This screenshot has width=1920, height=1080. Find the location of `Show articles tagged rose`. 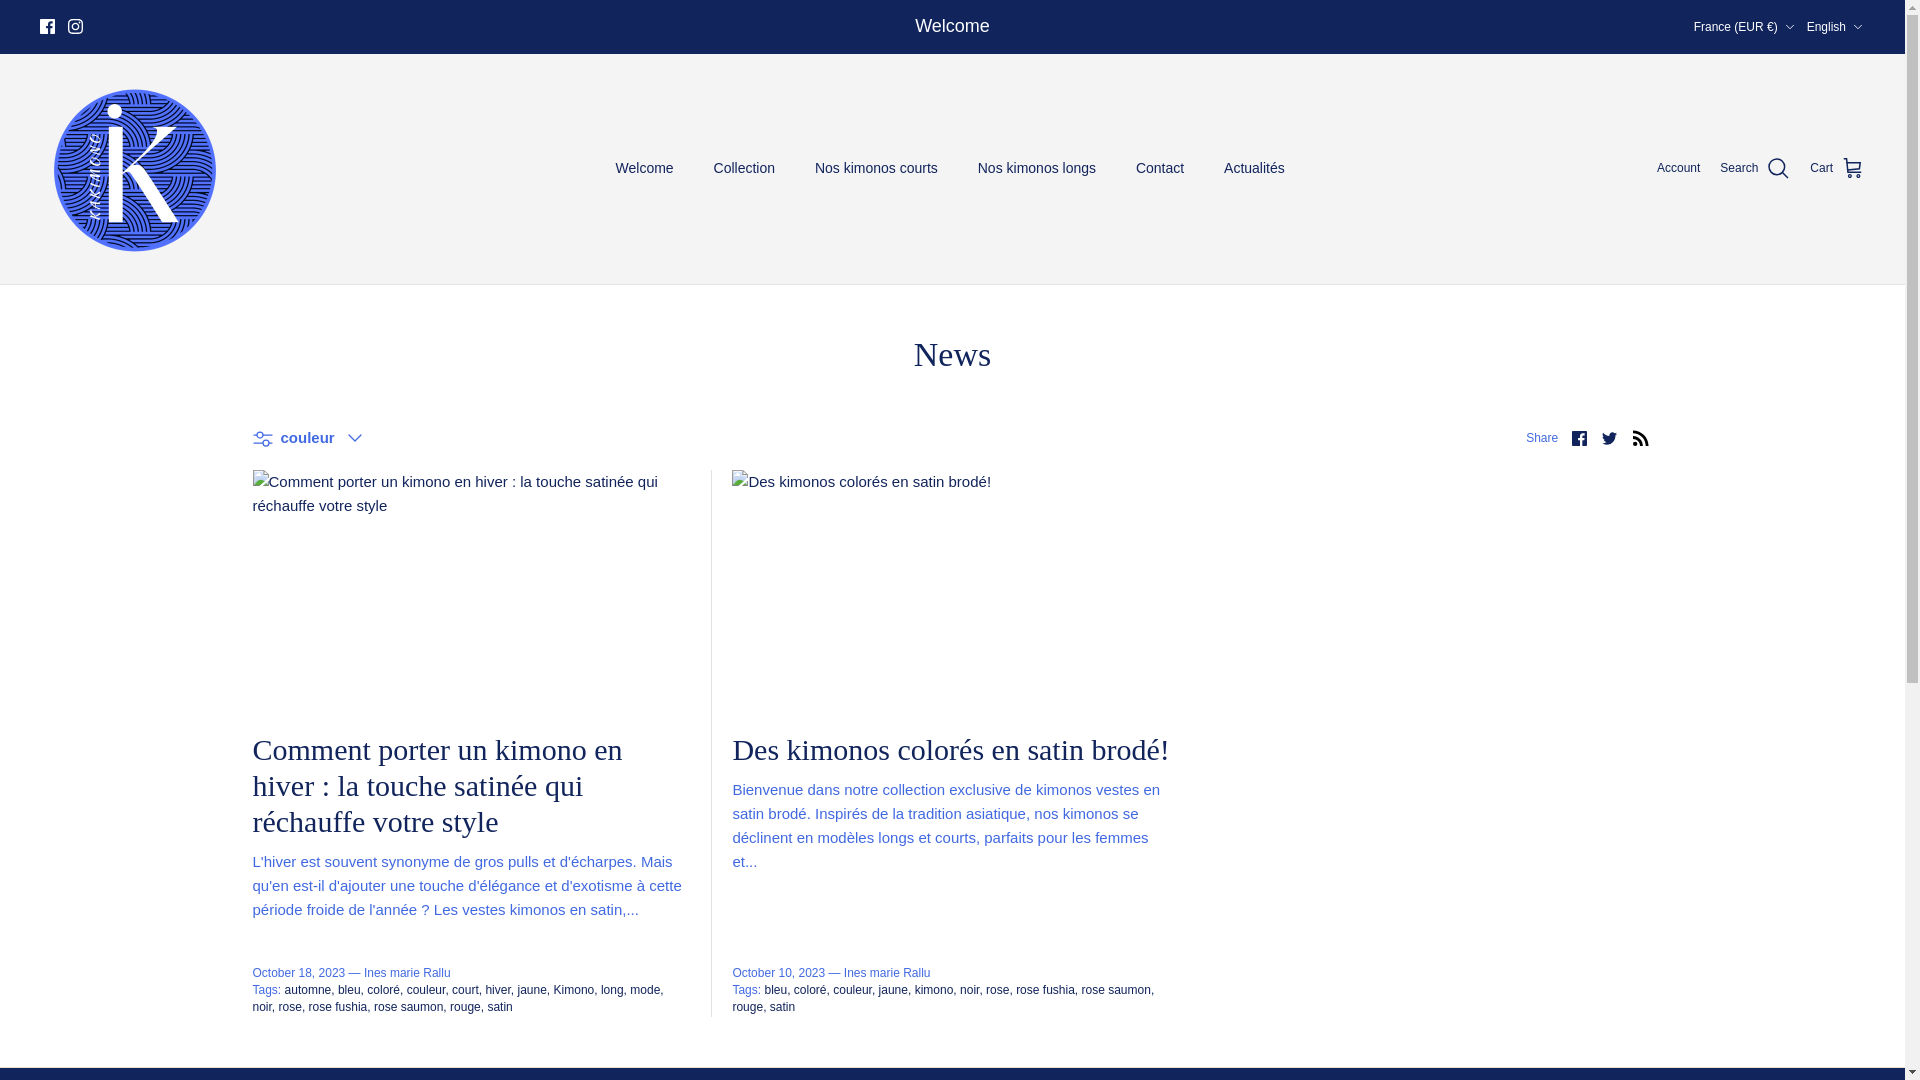

Show articles tagged rose is located at coordinates (292, 1007).